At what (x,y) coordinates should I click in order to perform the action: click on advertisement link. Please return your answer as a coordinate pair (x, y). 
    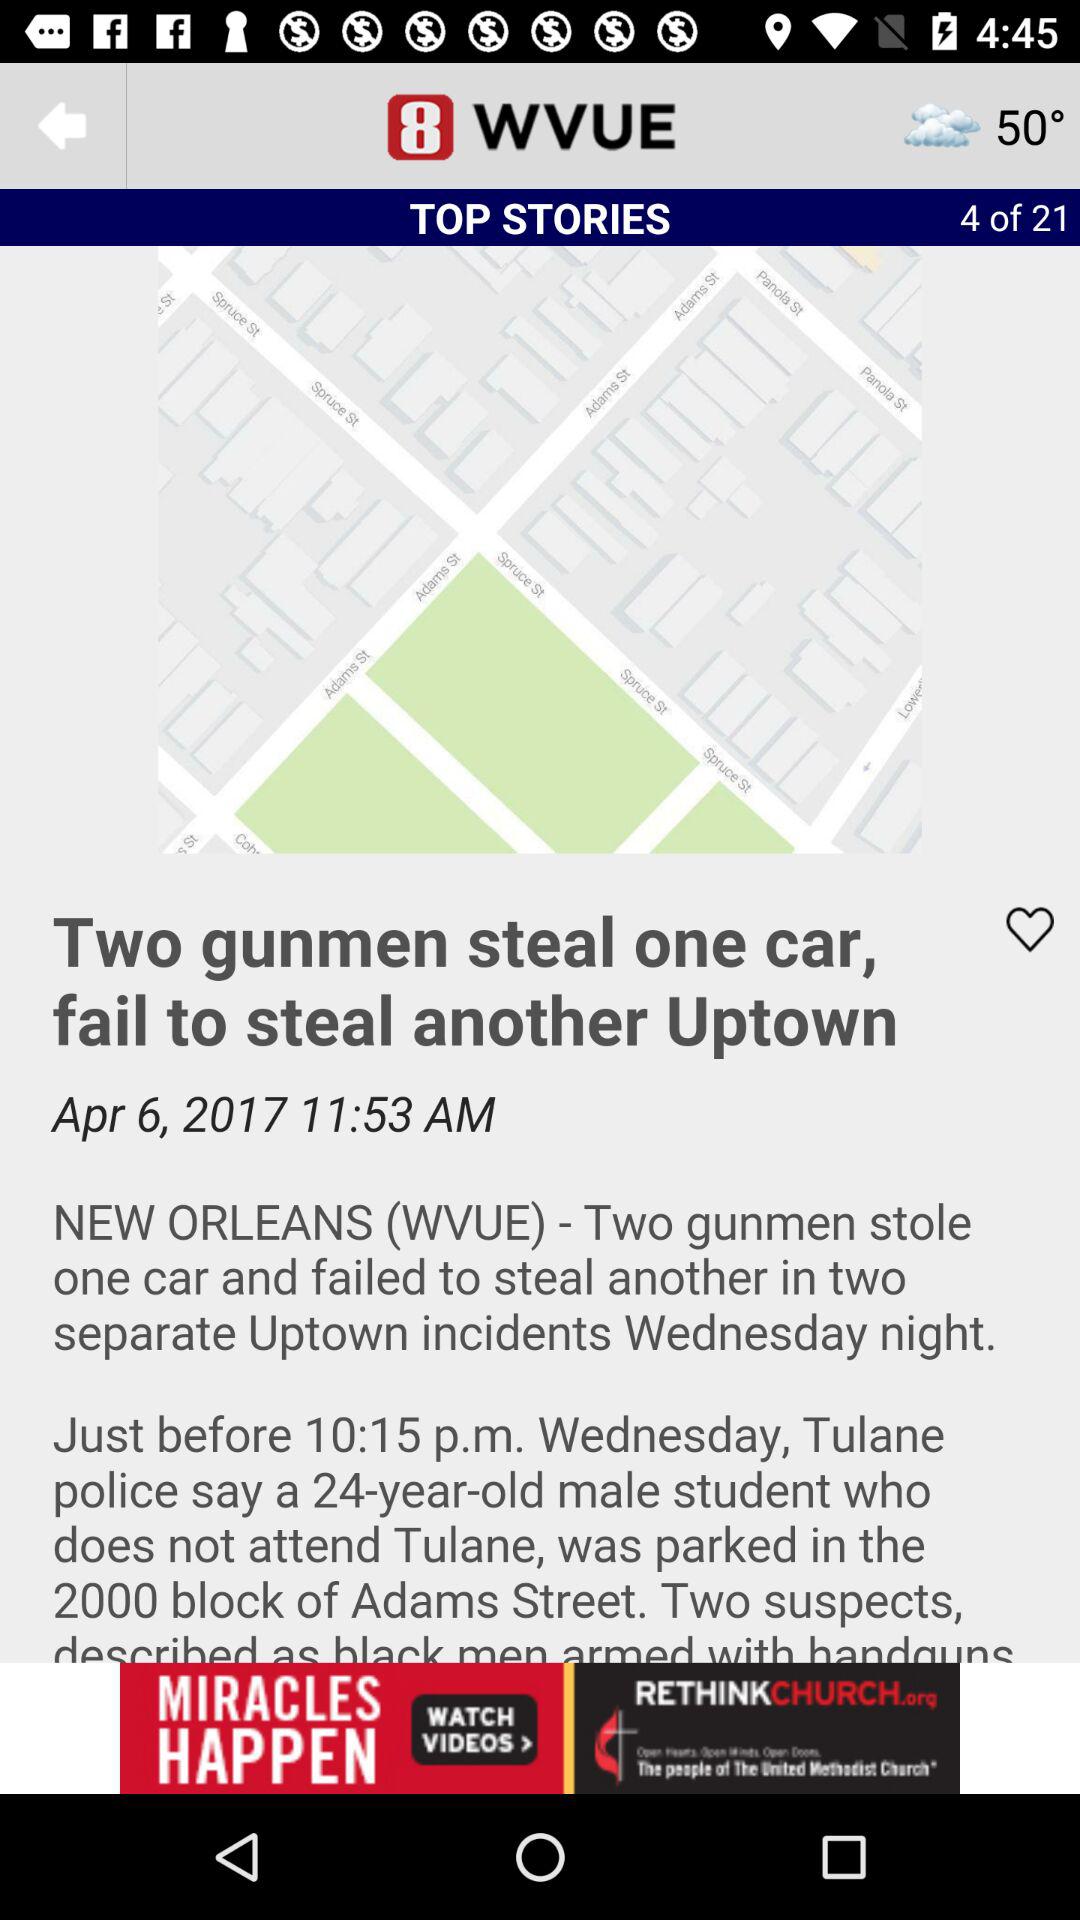
    Looking at the image, I should click on (540, 1728).